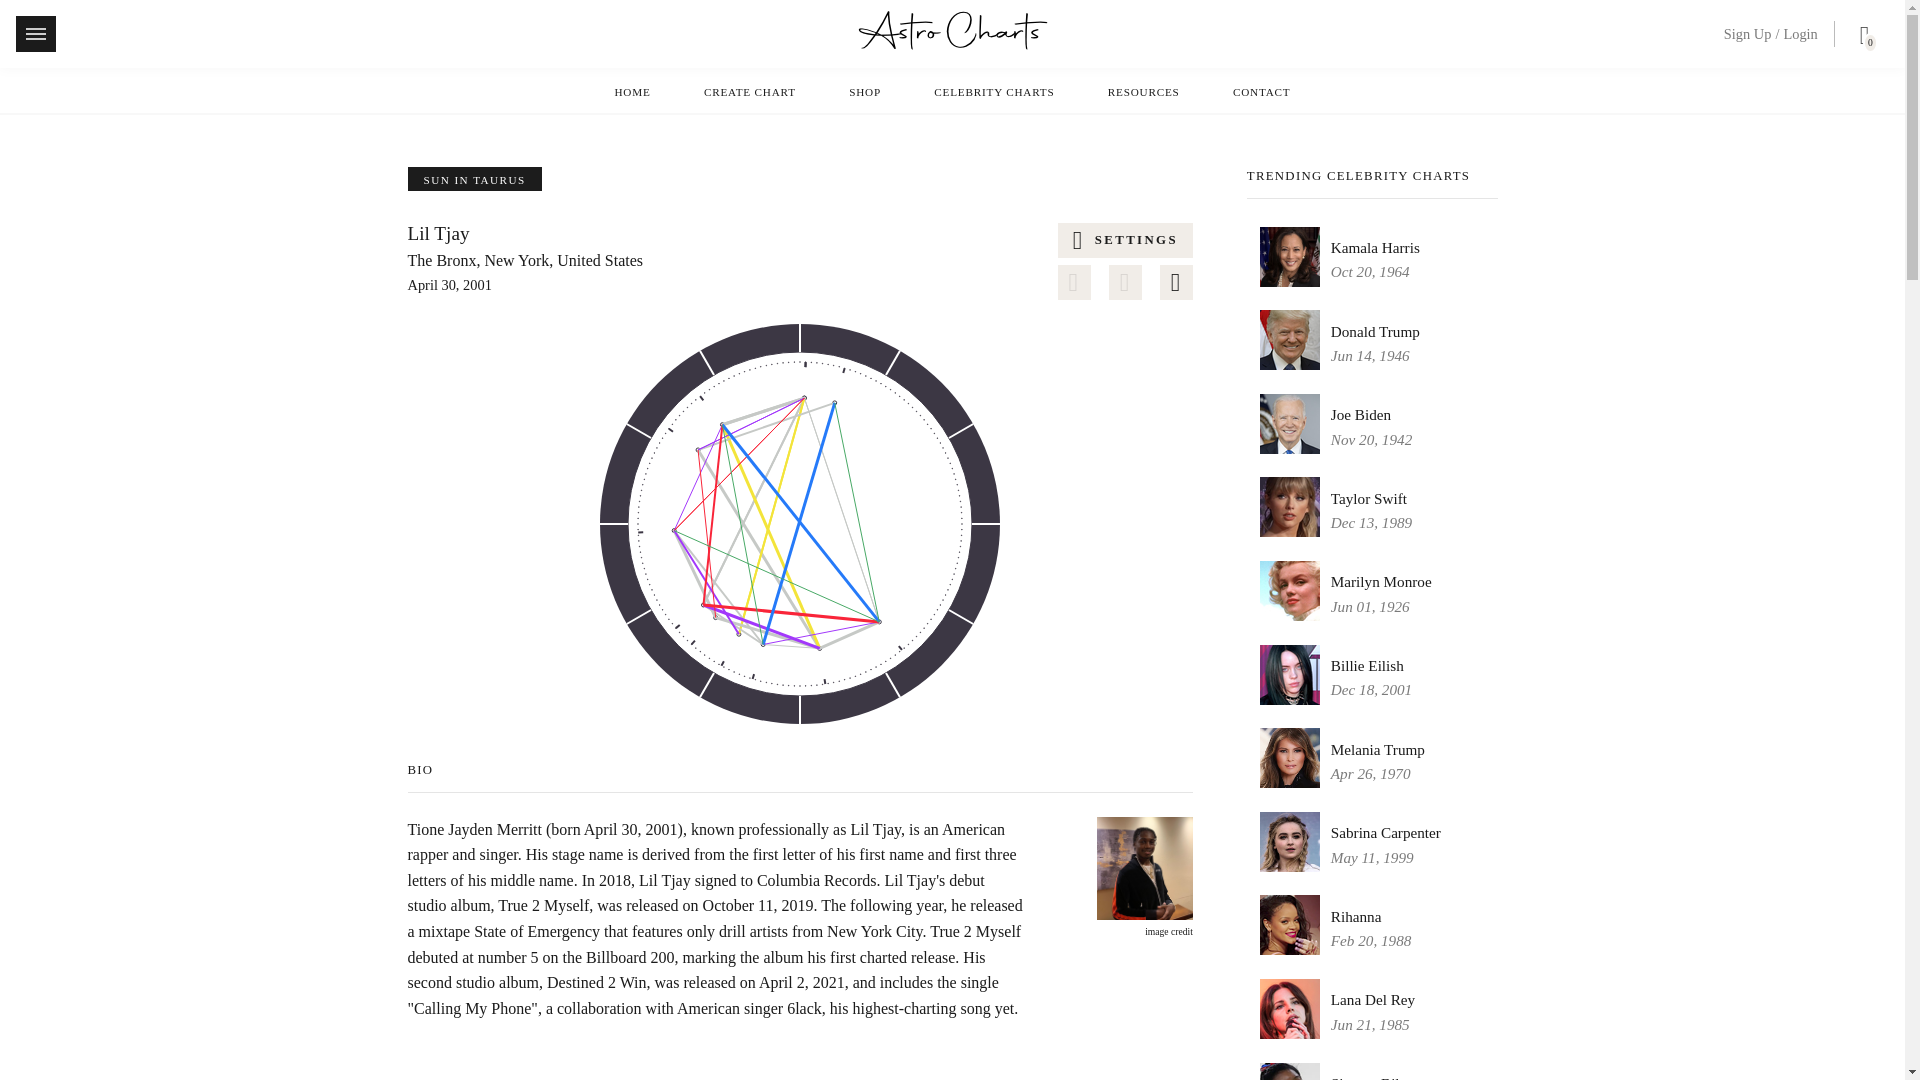 This screenshot has height=1080, width=1920. Describe the element at coordinates (1748, 34) in the screenshot. I see `Sign Up` at that location.